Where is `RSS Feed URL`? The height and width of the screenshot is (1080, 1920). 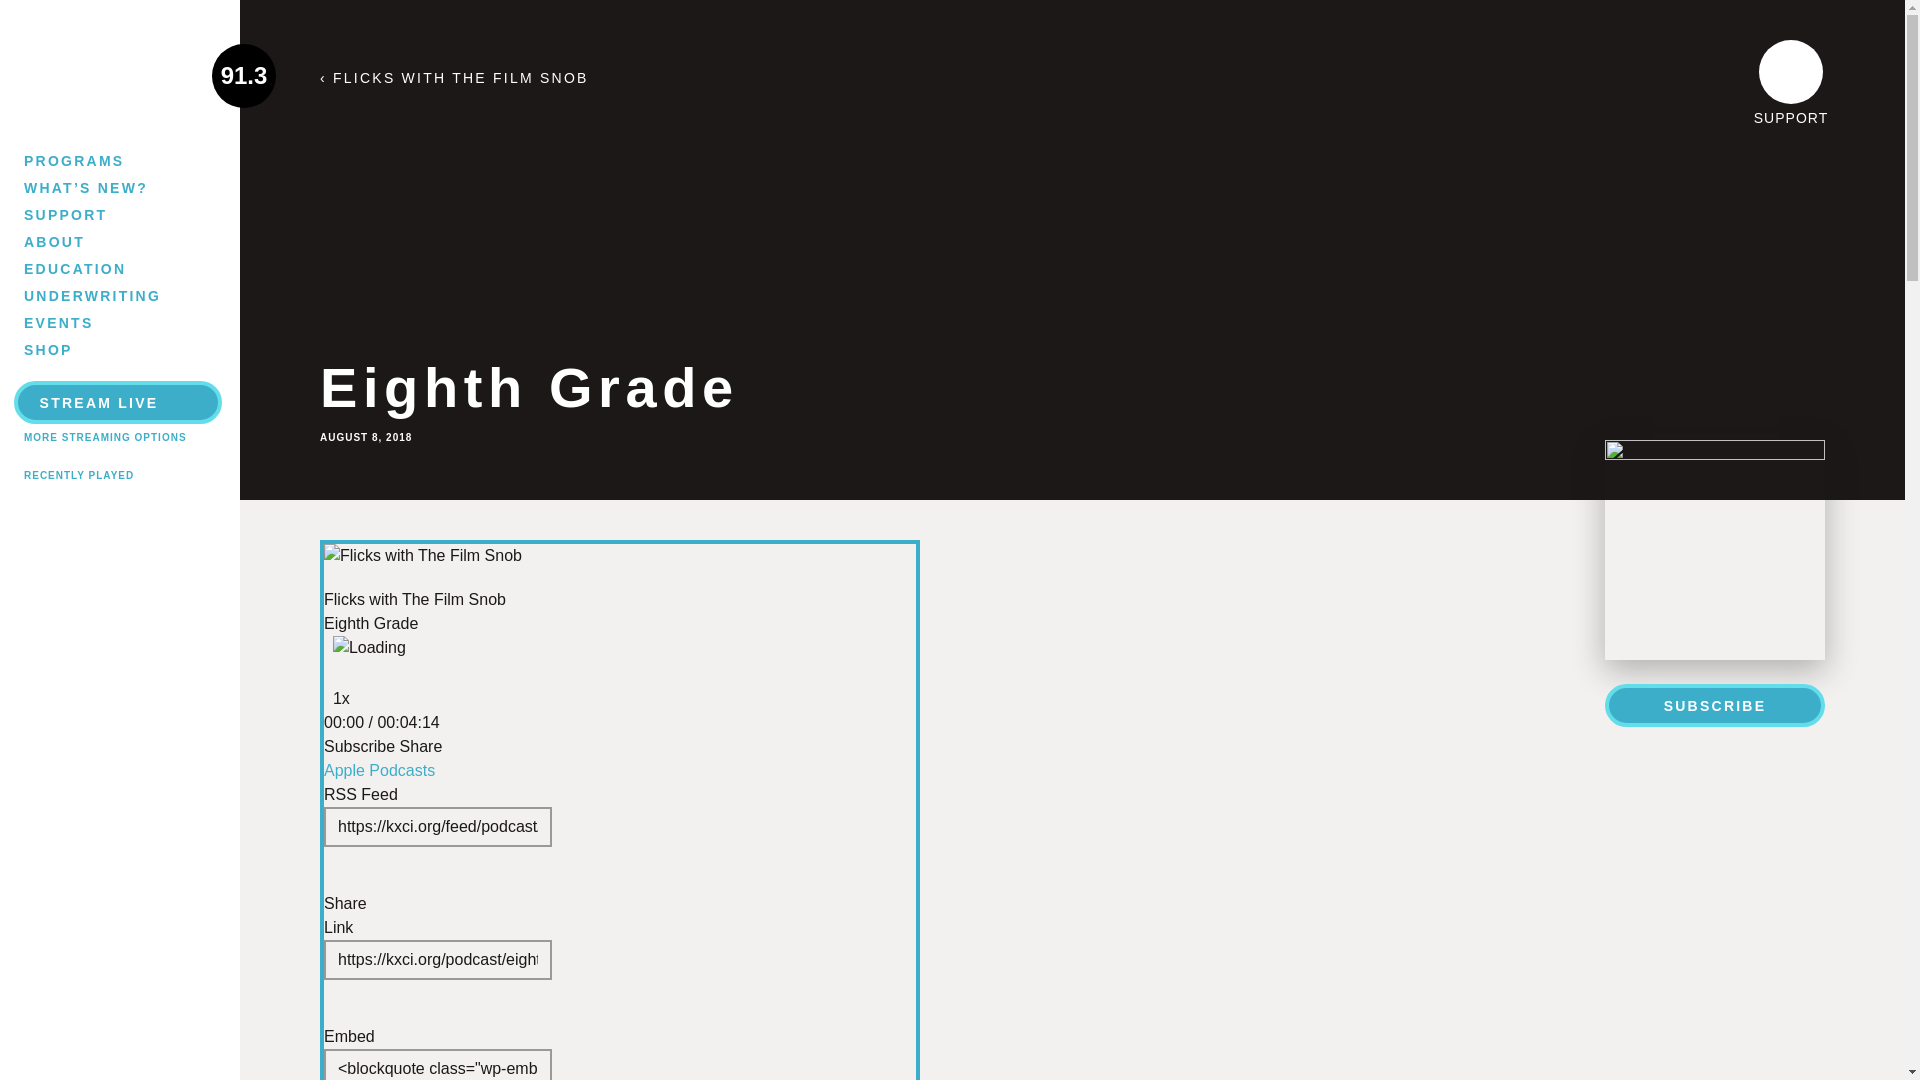 RSS Feed URL is located at coordinates (438, 826).